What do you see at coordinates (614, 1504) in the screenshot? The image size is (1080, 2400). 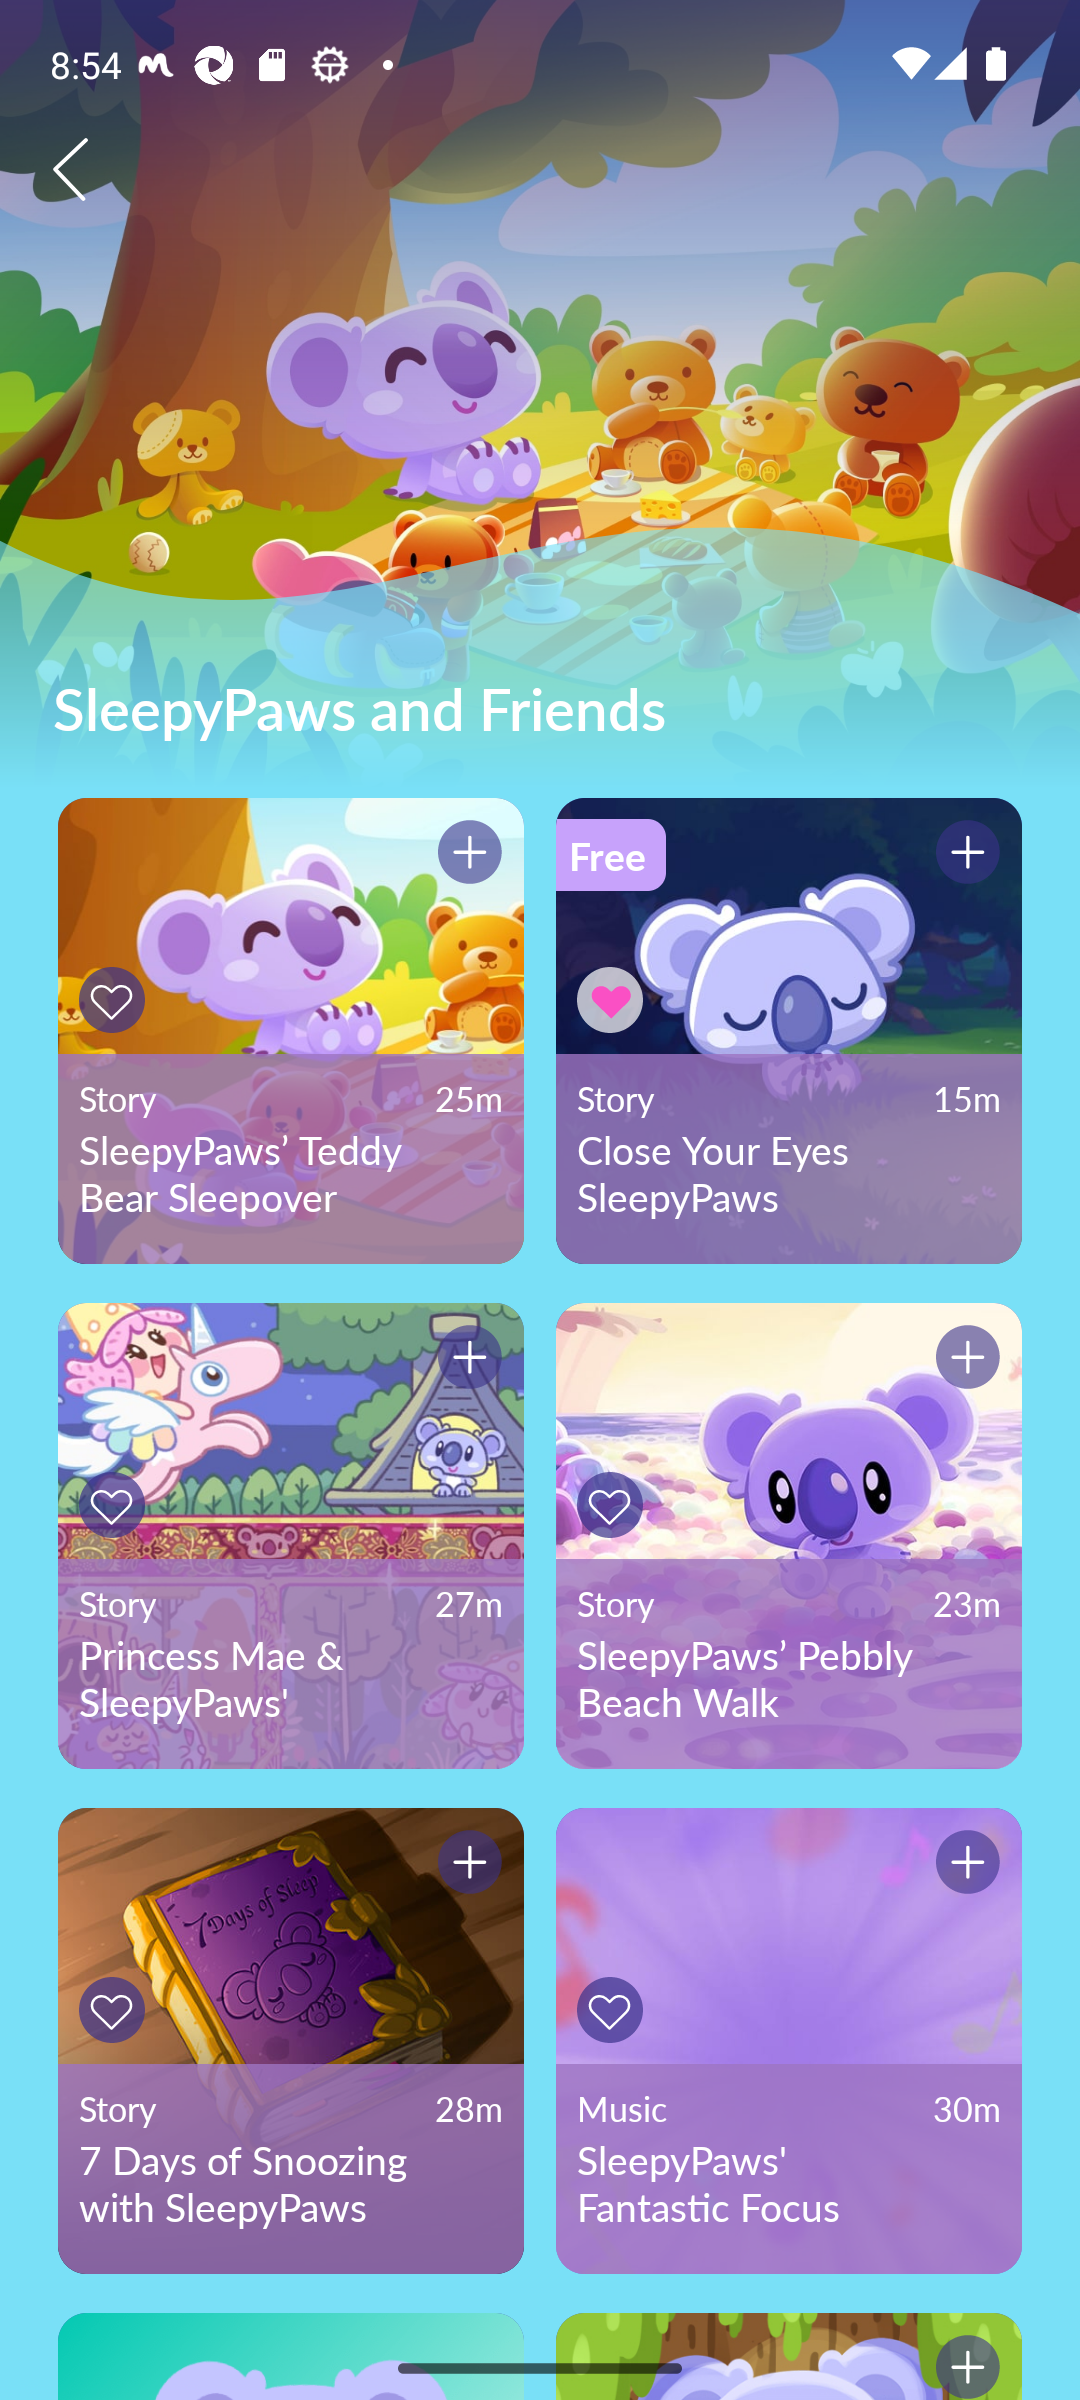 I see `Button` at bounding box center [614, 1504].